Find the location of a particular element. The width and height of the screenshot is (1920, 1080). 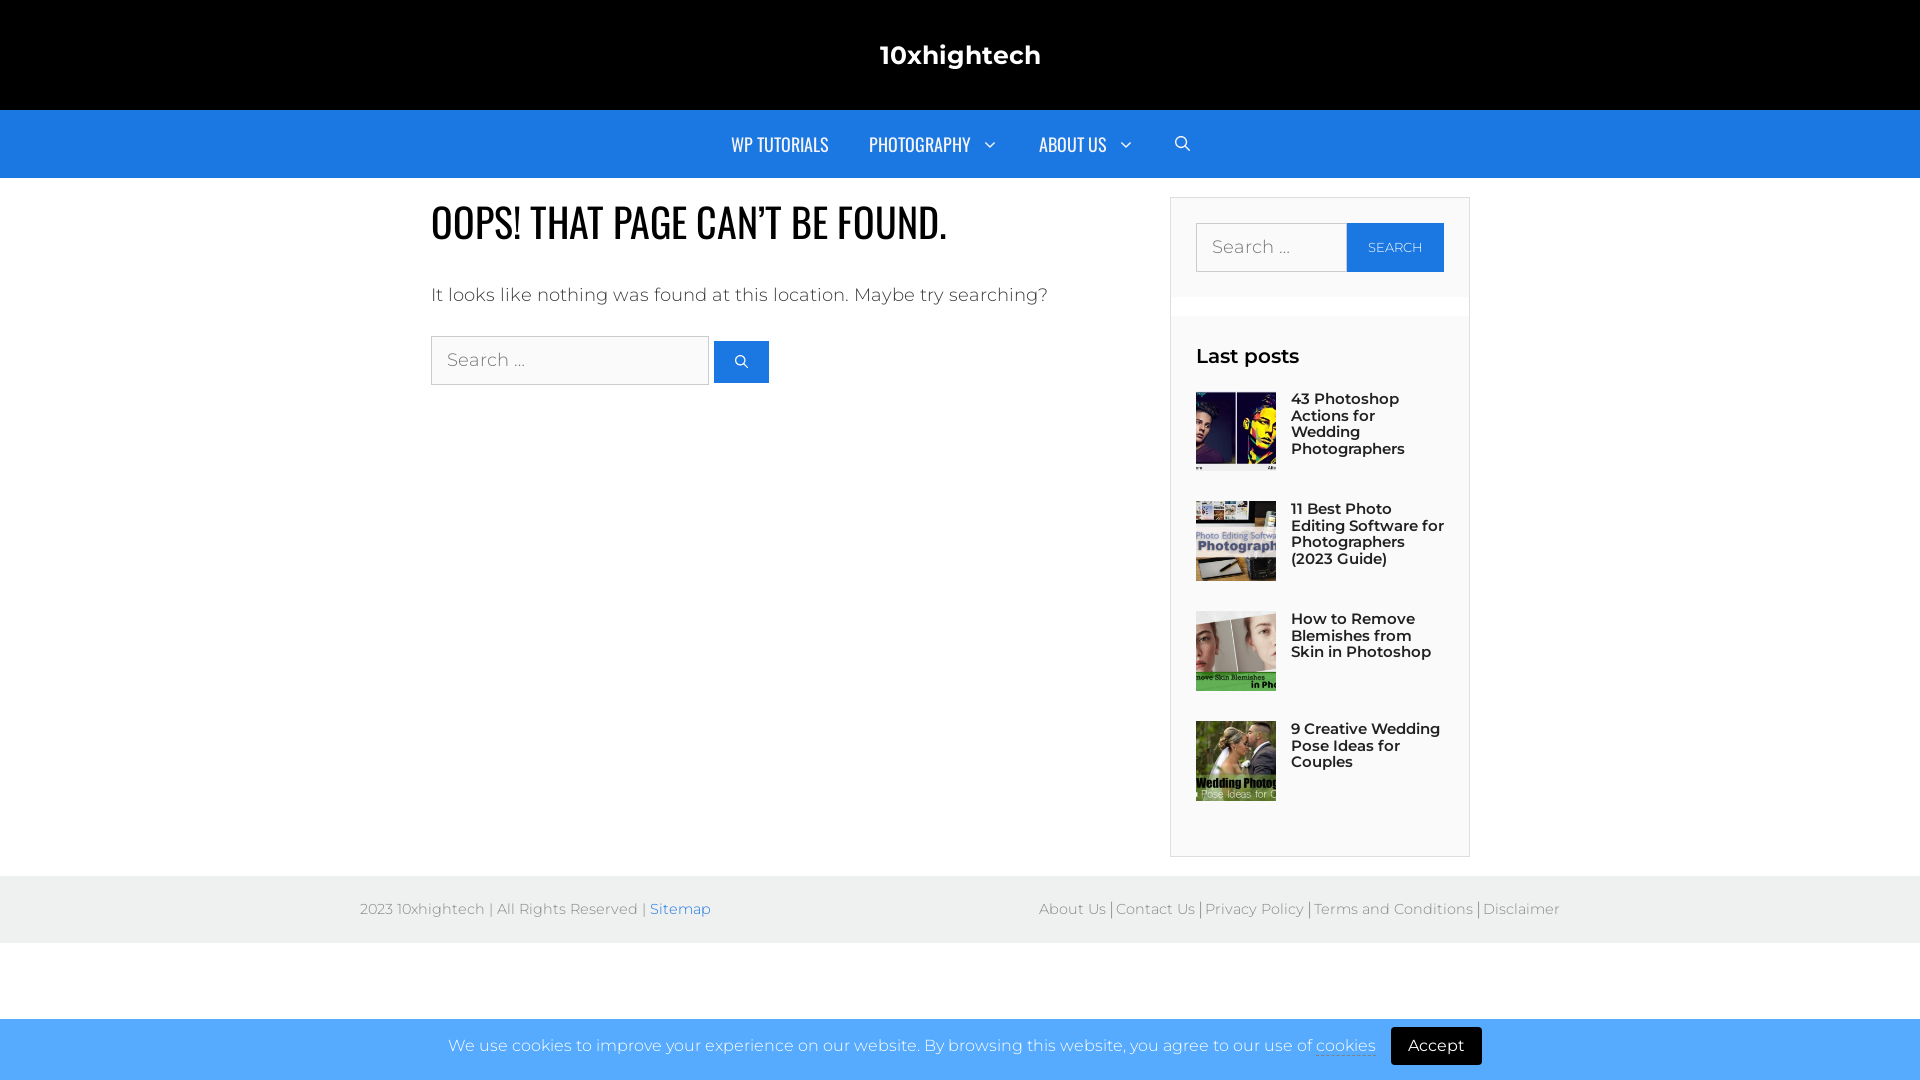

Terms and Conditions is located at coordinates (1394, 910).